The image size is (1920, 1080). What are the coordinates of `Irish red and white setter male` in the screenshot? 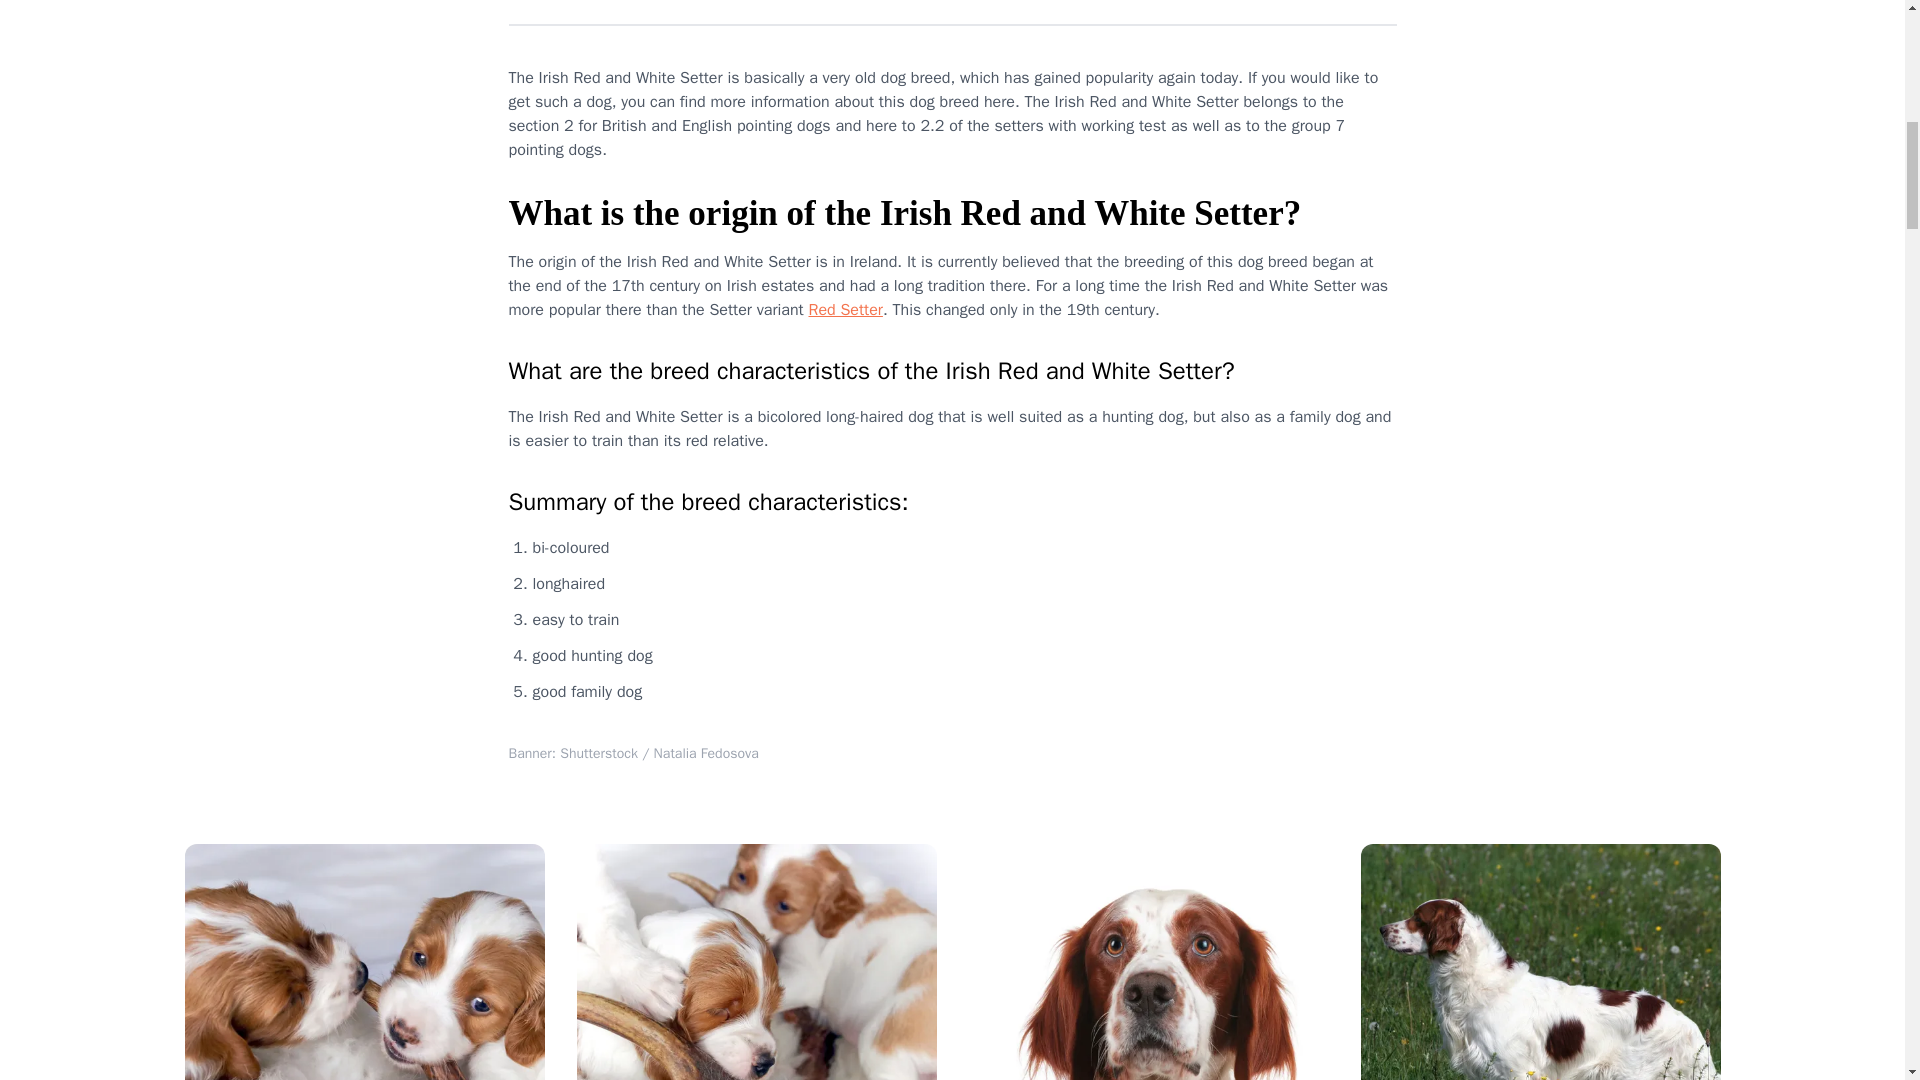 It's located at (1540, 962).